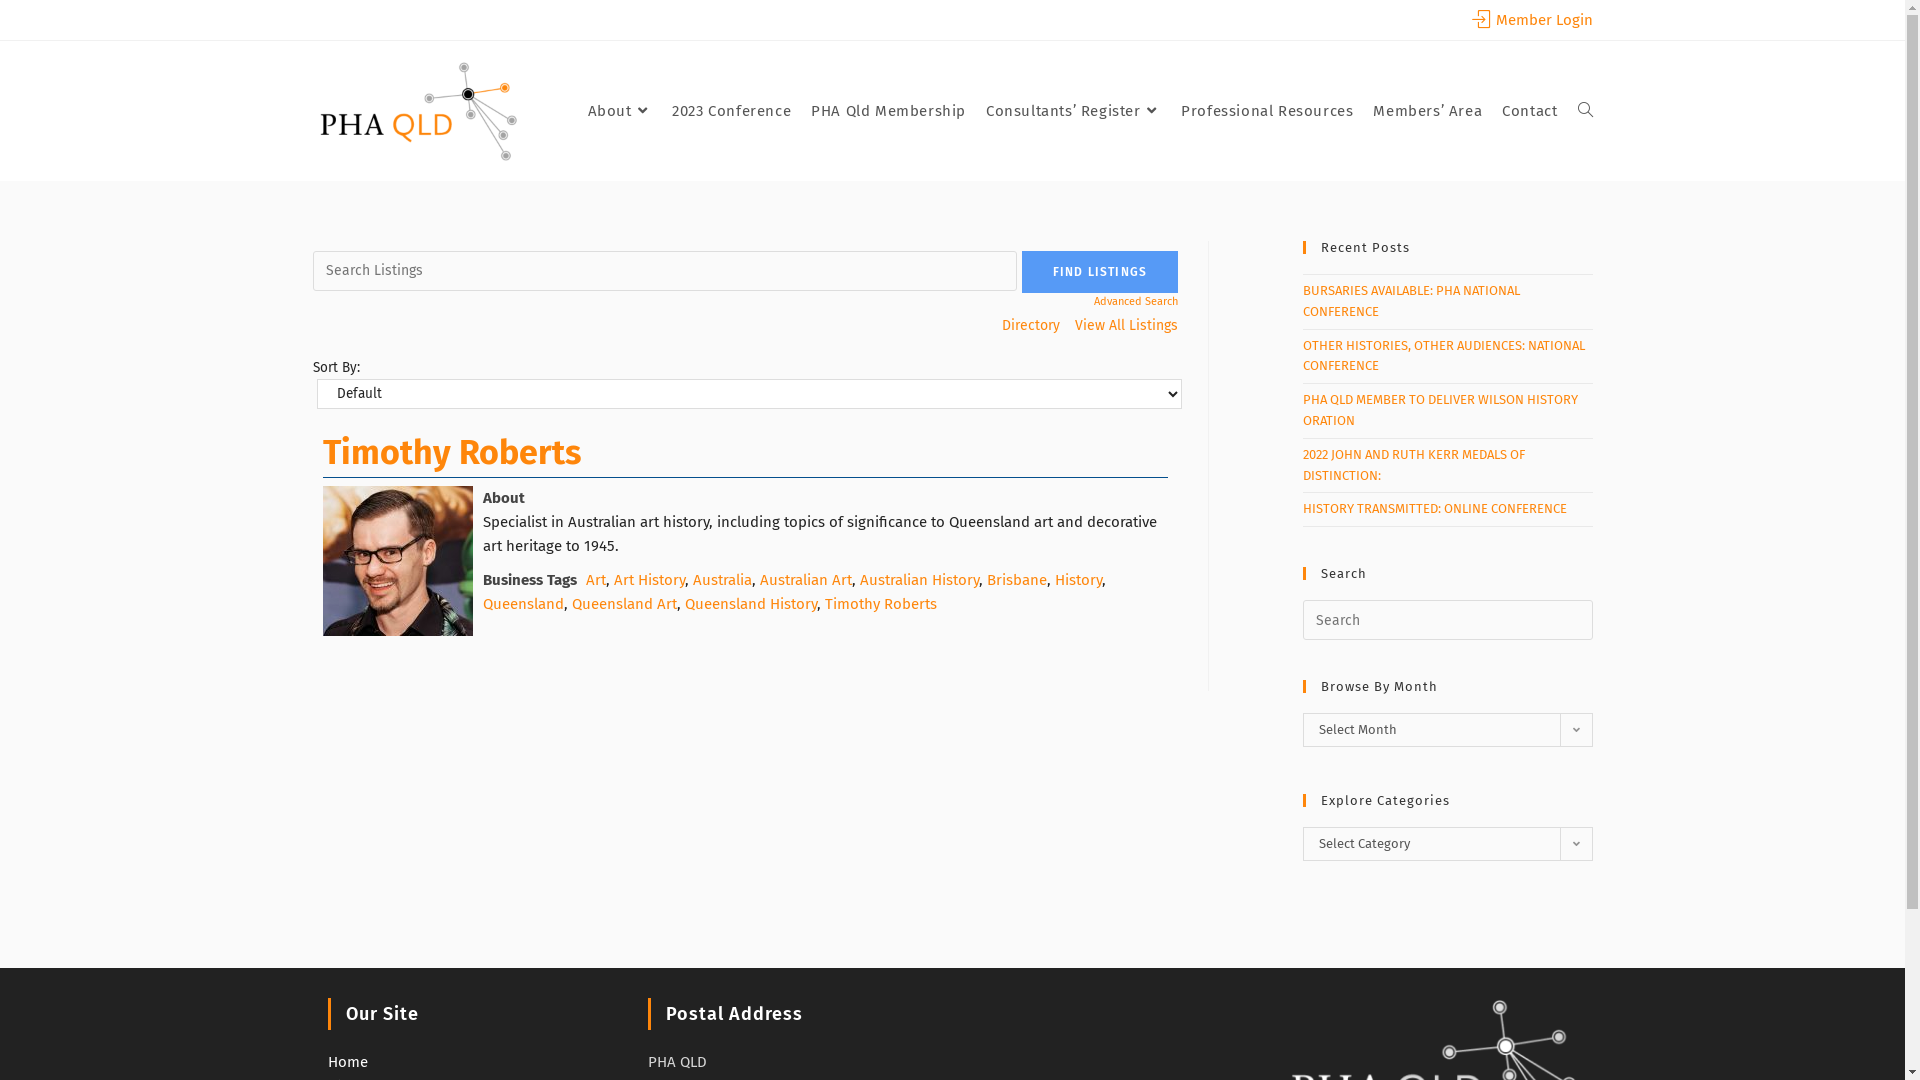 Image resolution: width=1920 pixels, height=1080 pixels. I want to click on Queensland Art, so click(624, 604).